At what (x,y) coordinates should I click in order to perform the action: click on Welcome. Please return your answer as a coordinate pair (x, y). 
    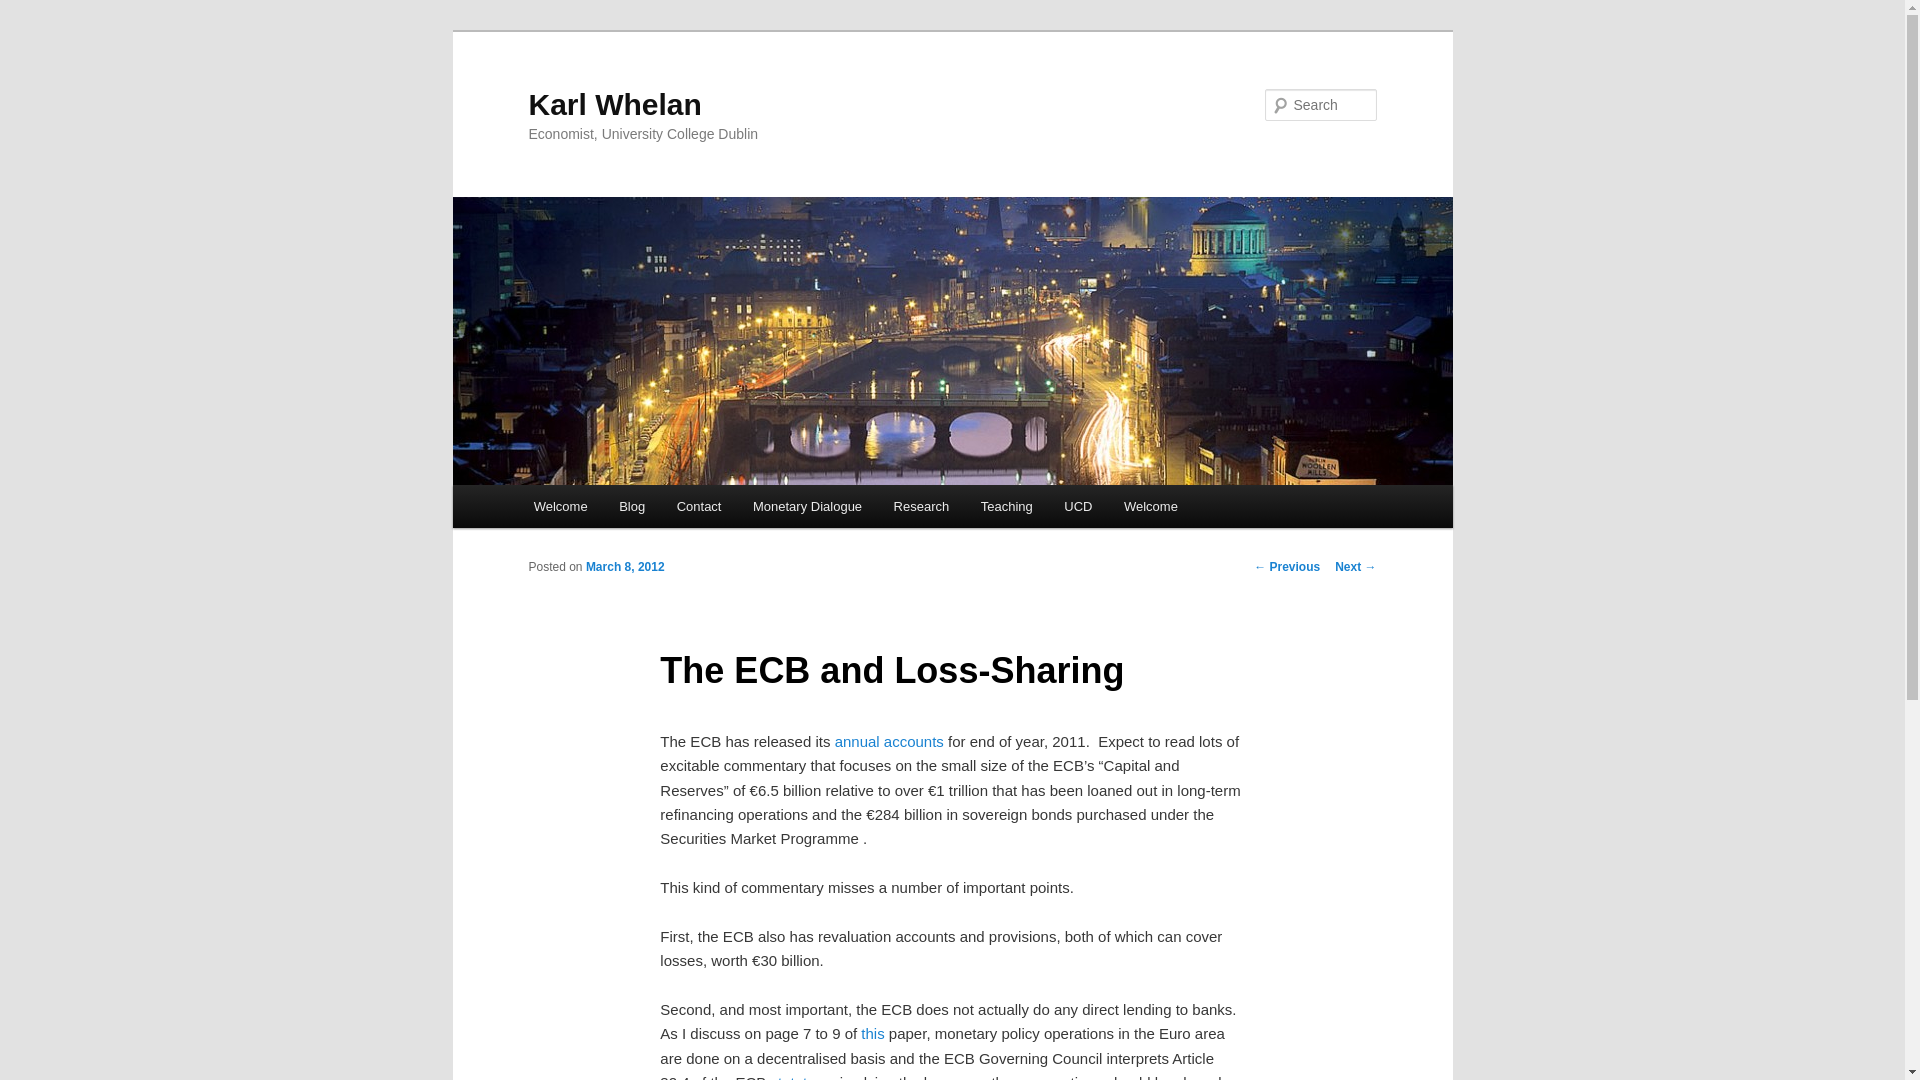
    Looking at the image, I should click on (560, 506).